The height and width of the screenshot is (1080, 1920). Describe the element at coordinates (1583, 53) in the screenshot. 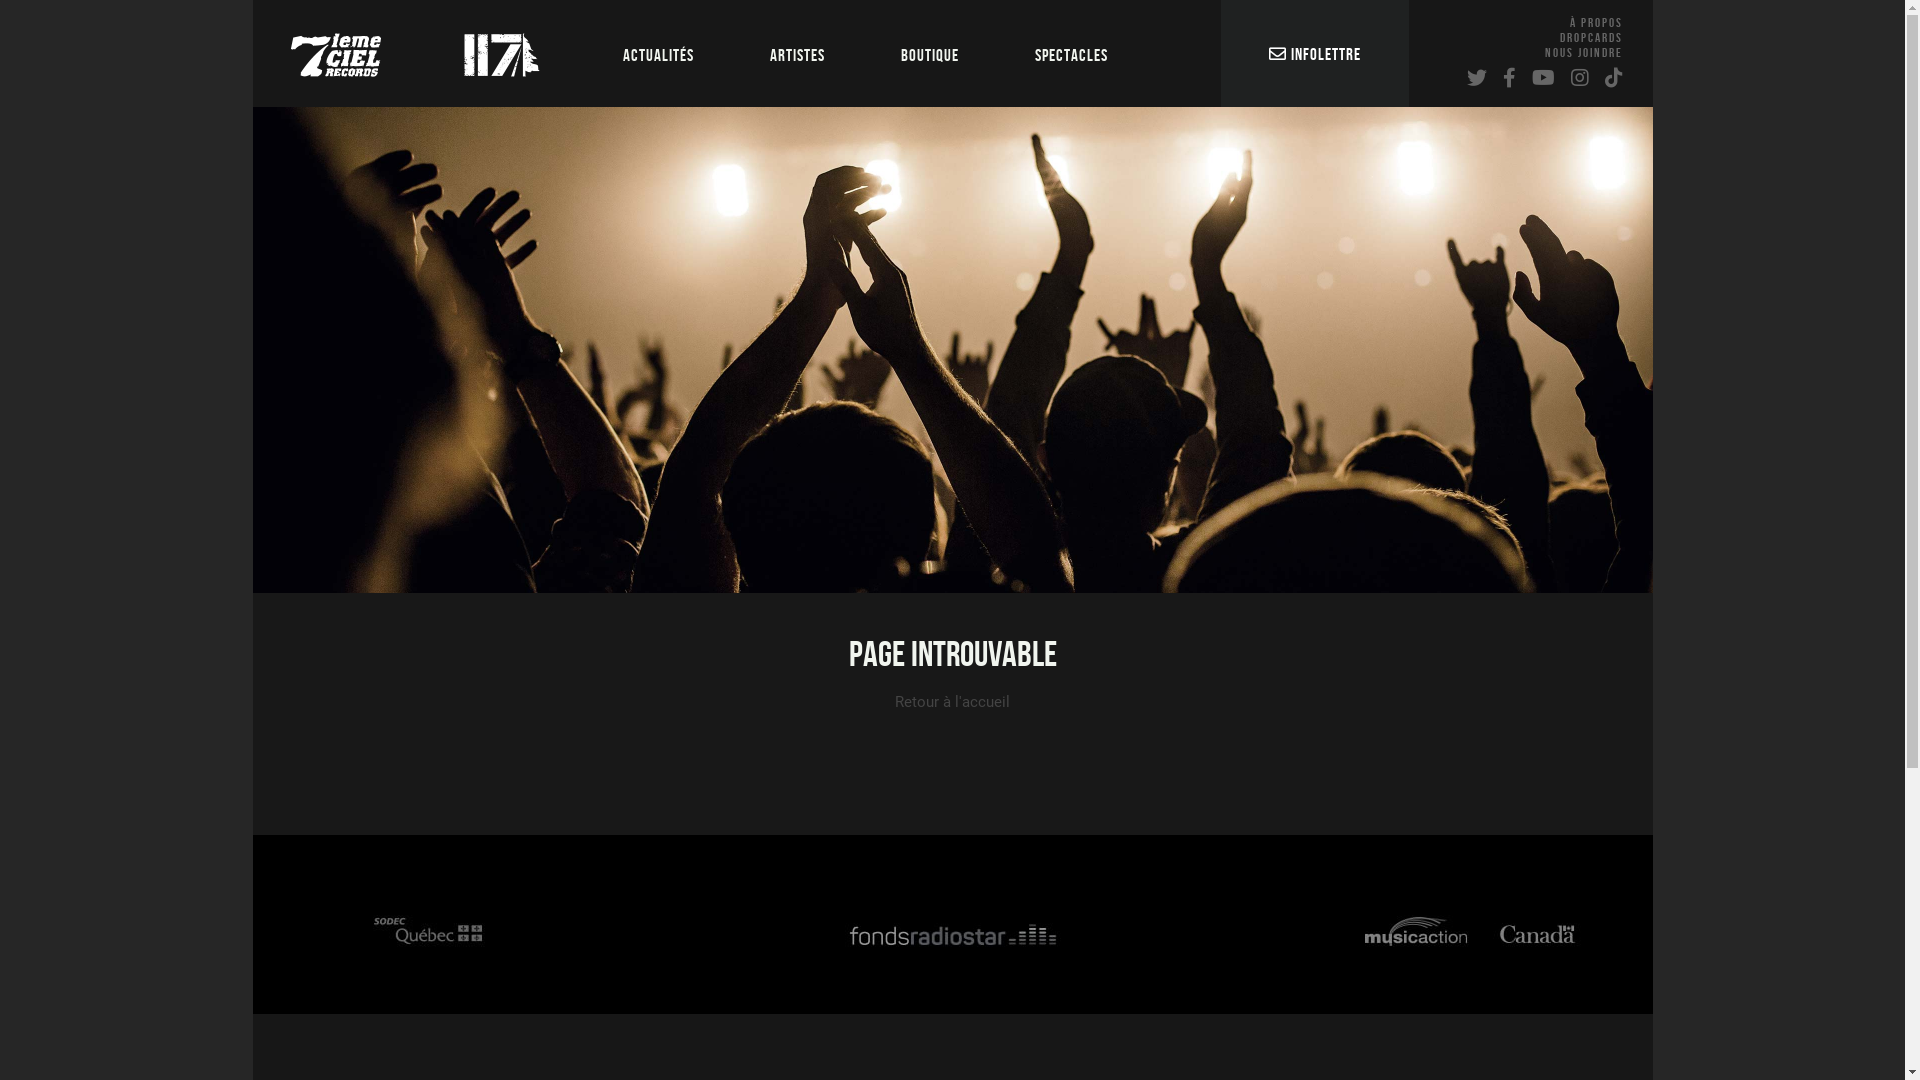

I see `Nous joindre` at that location.